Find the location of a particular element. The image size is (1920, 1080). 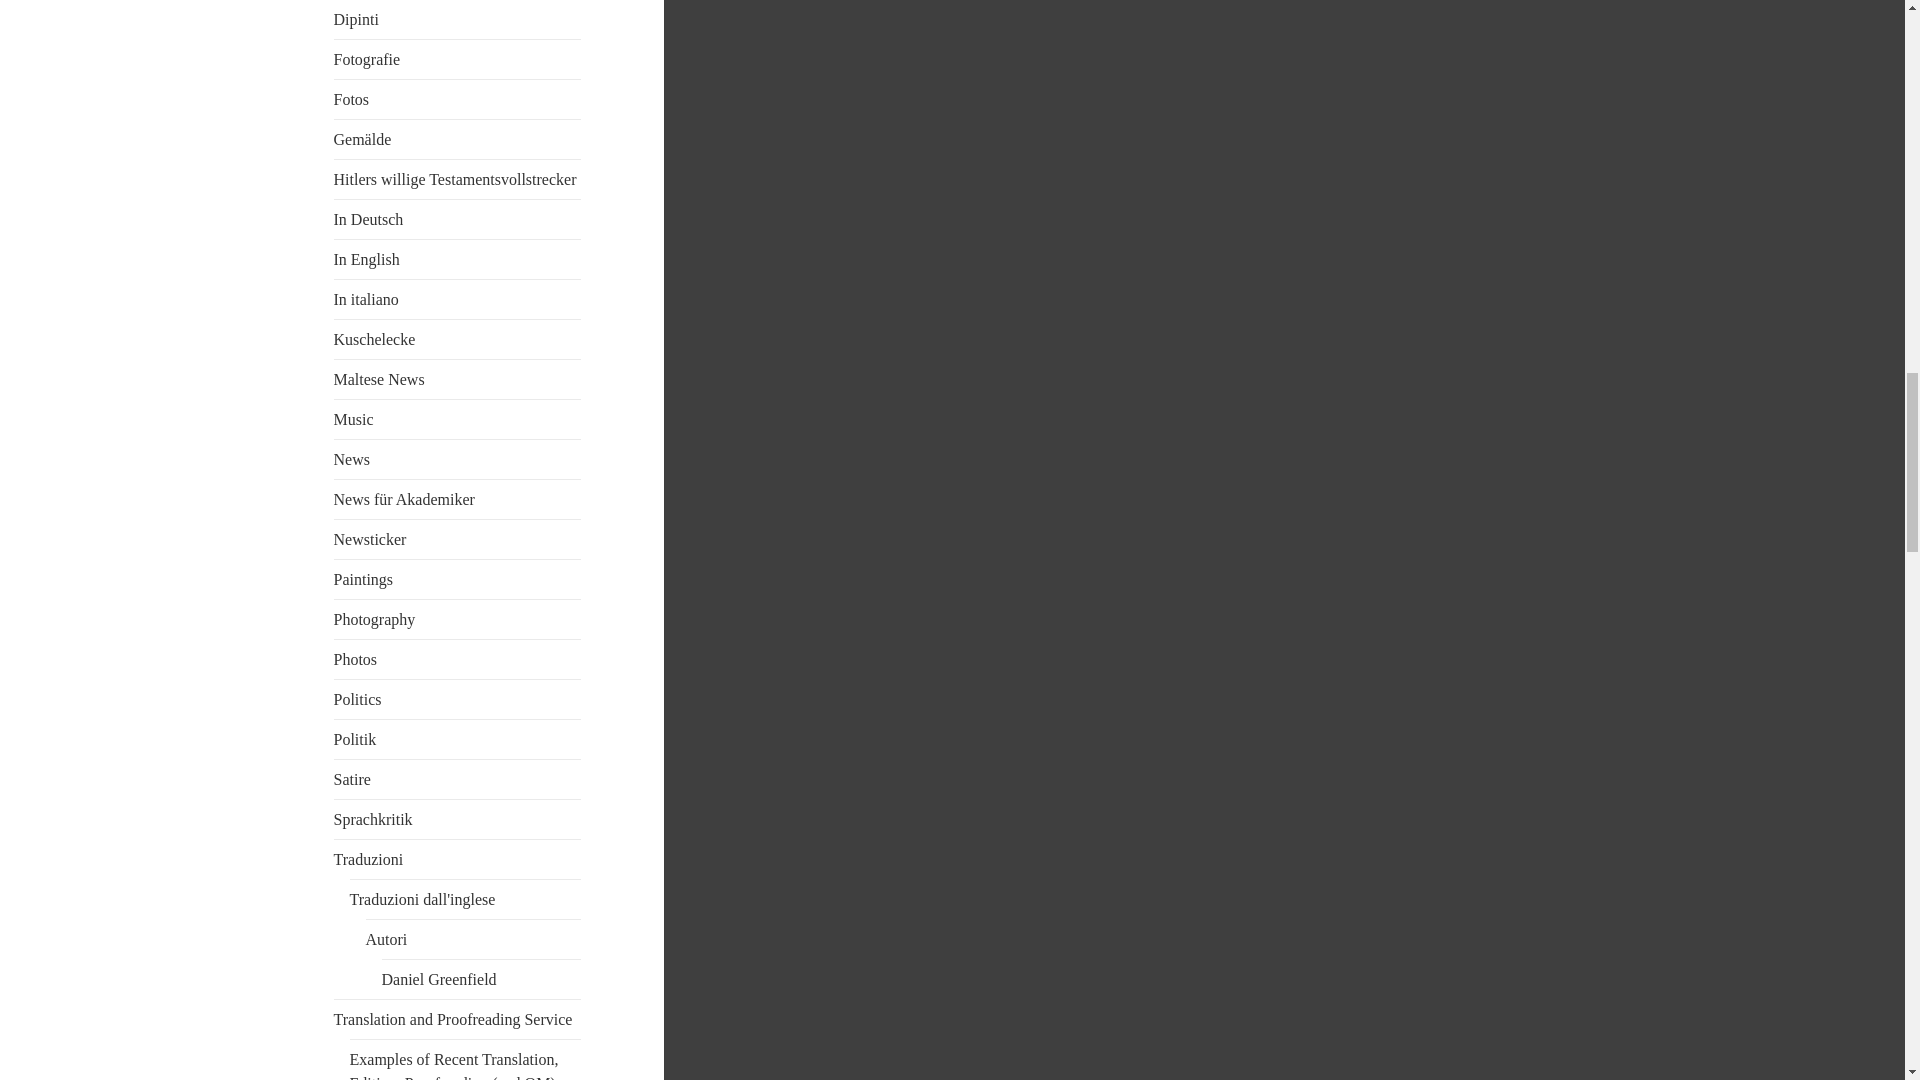

Hier darfst Du! is located at coordinates (375, 338).